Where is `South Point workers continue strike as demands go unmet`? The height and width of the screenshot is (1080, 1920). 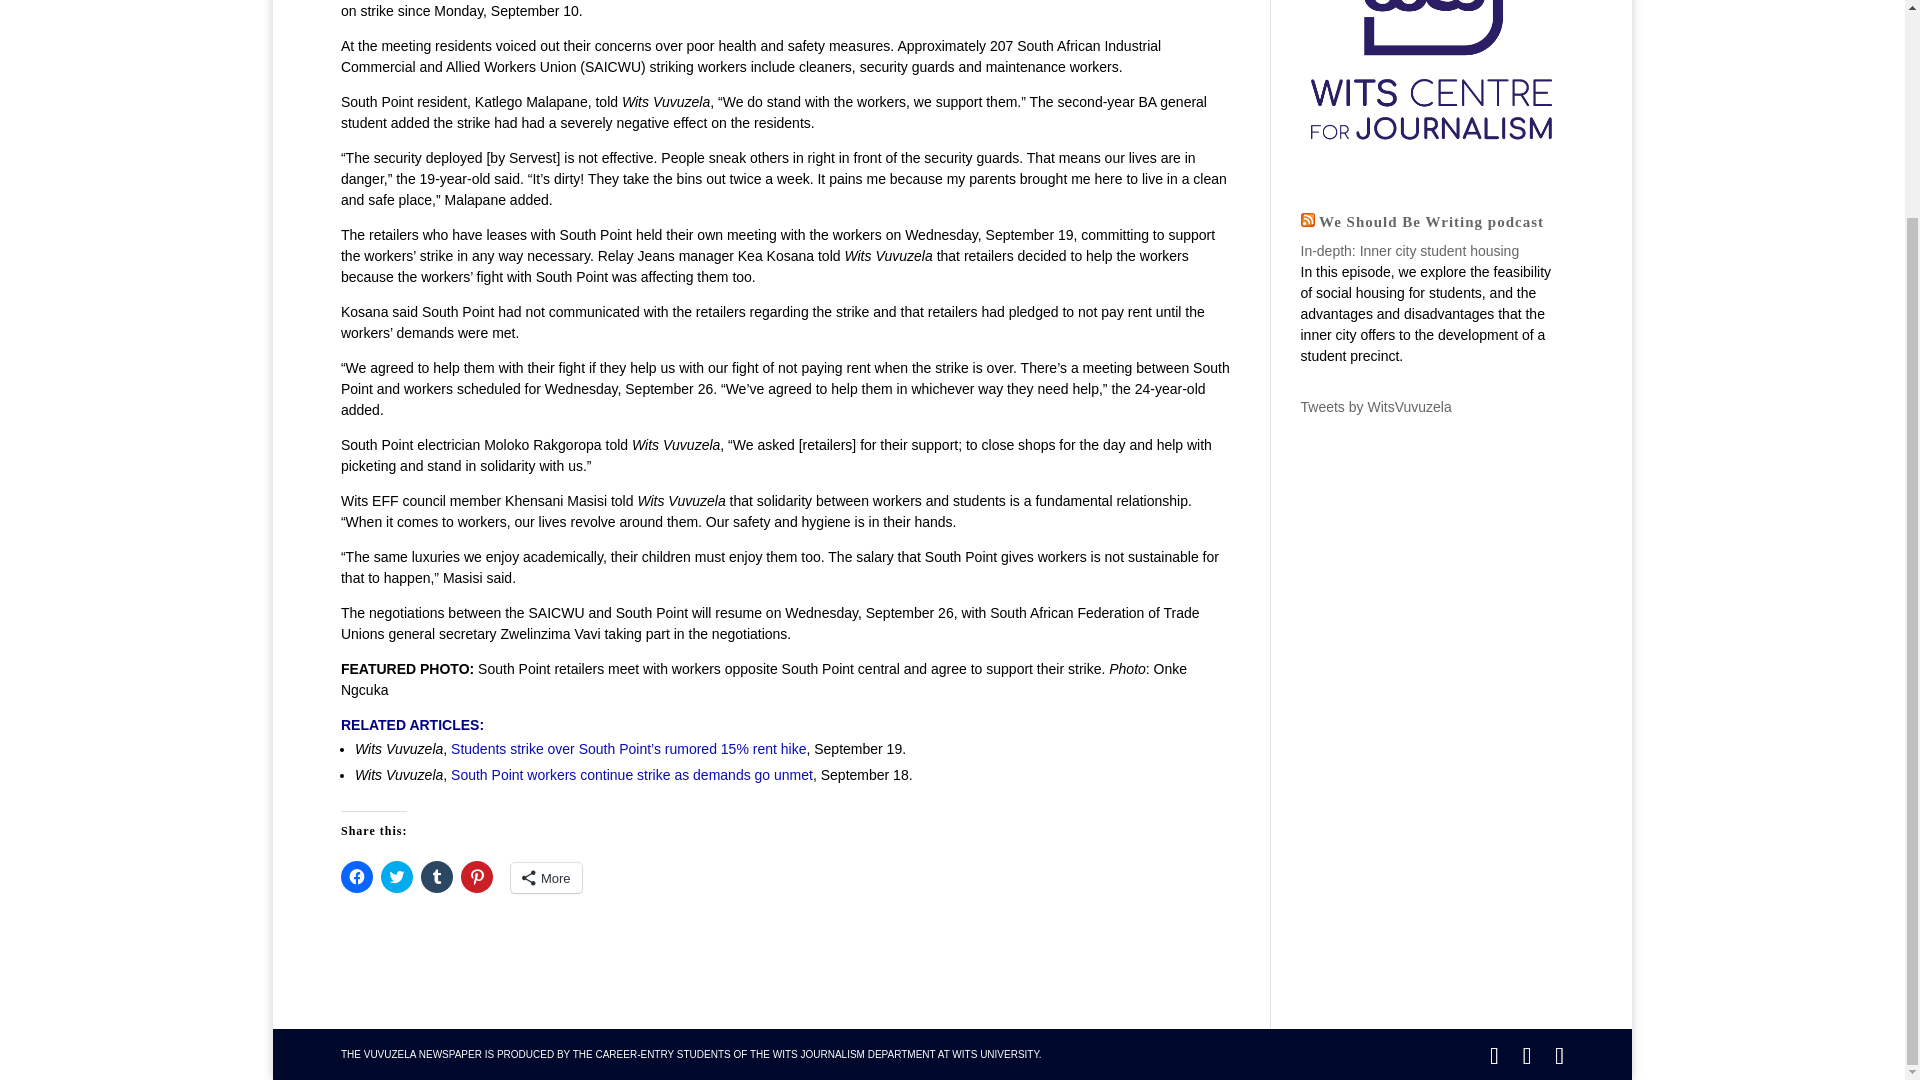
South Point workers continue strike as demands go unmet is located at coordinates (632, 774).